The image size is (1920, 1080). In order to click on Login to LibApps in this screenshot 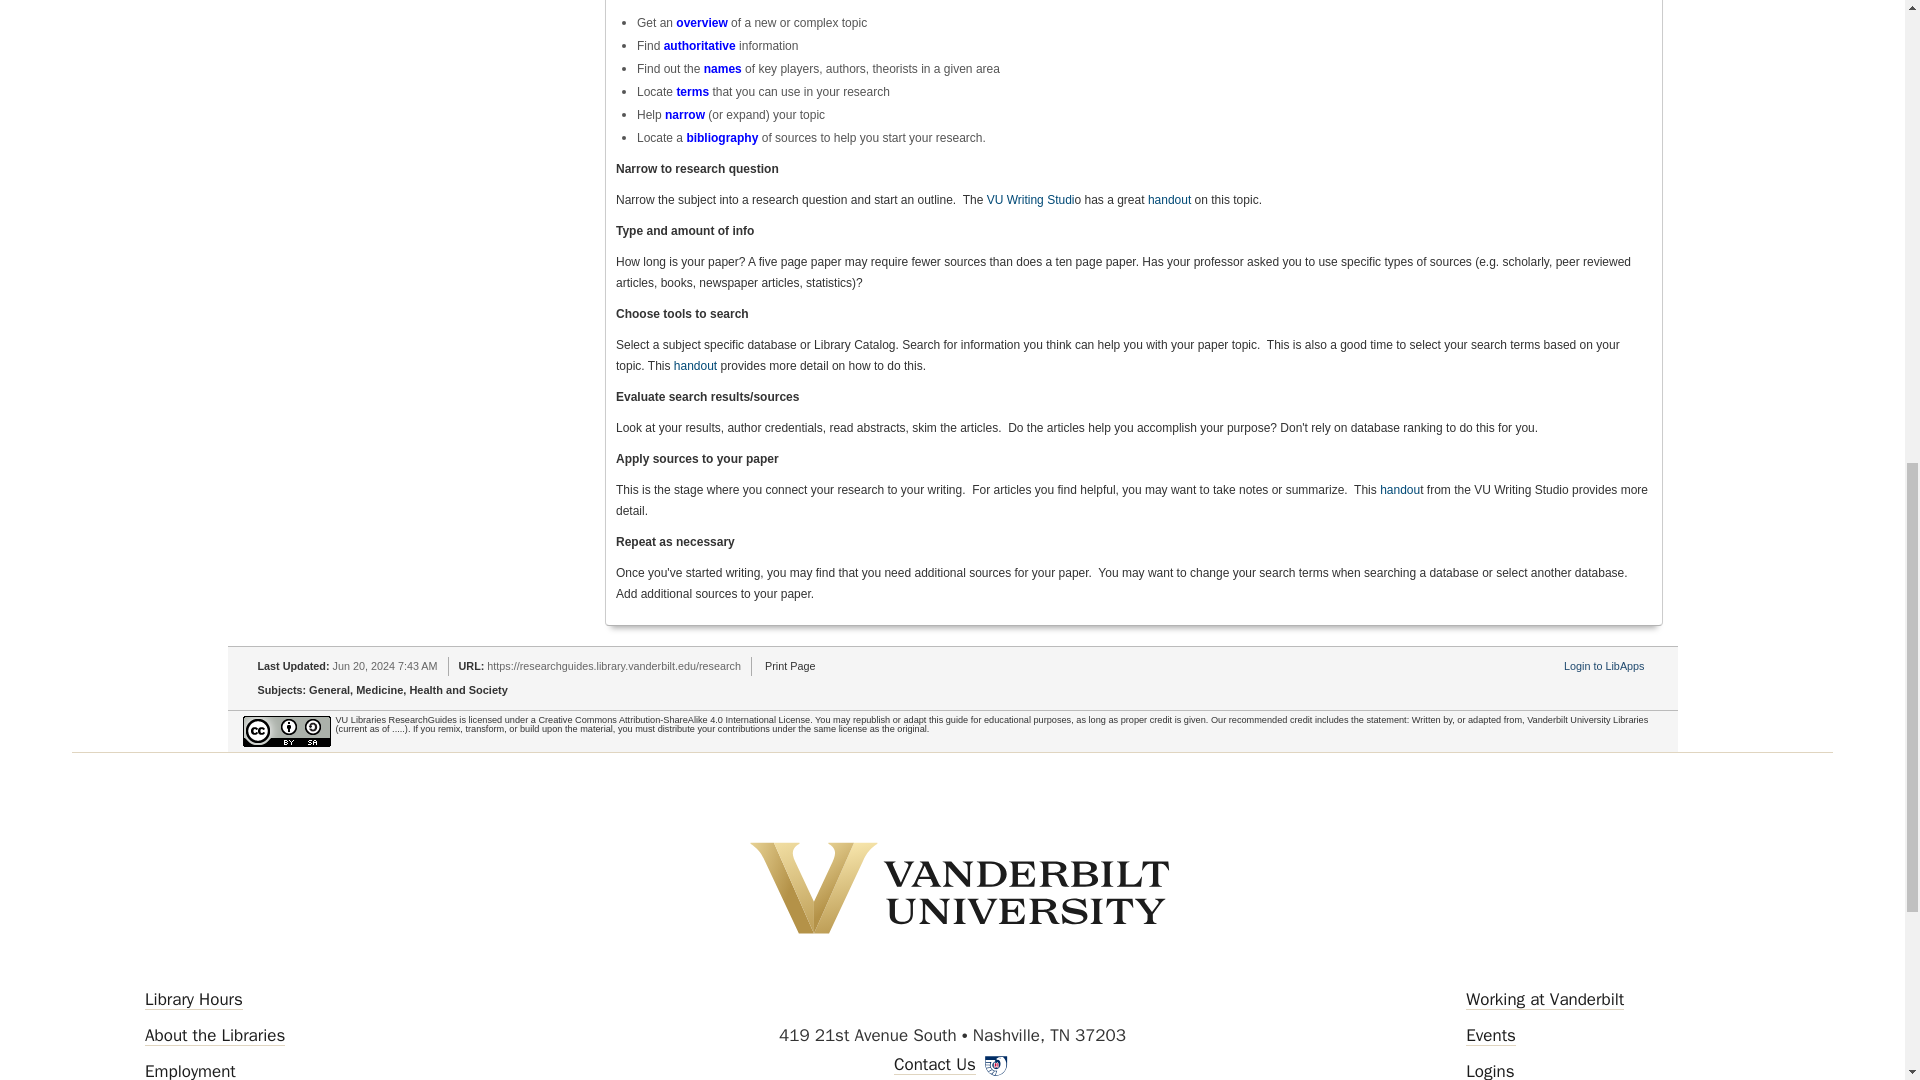, I will do `click(1604, 665)`.